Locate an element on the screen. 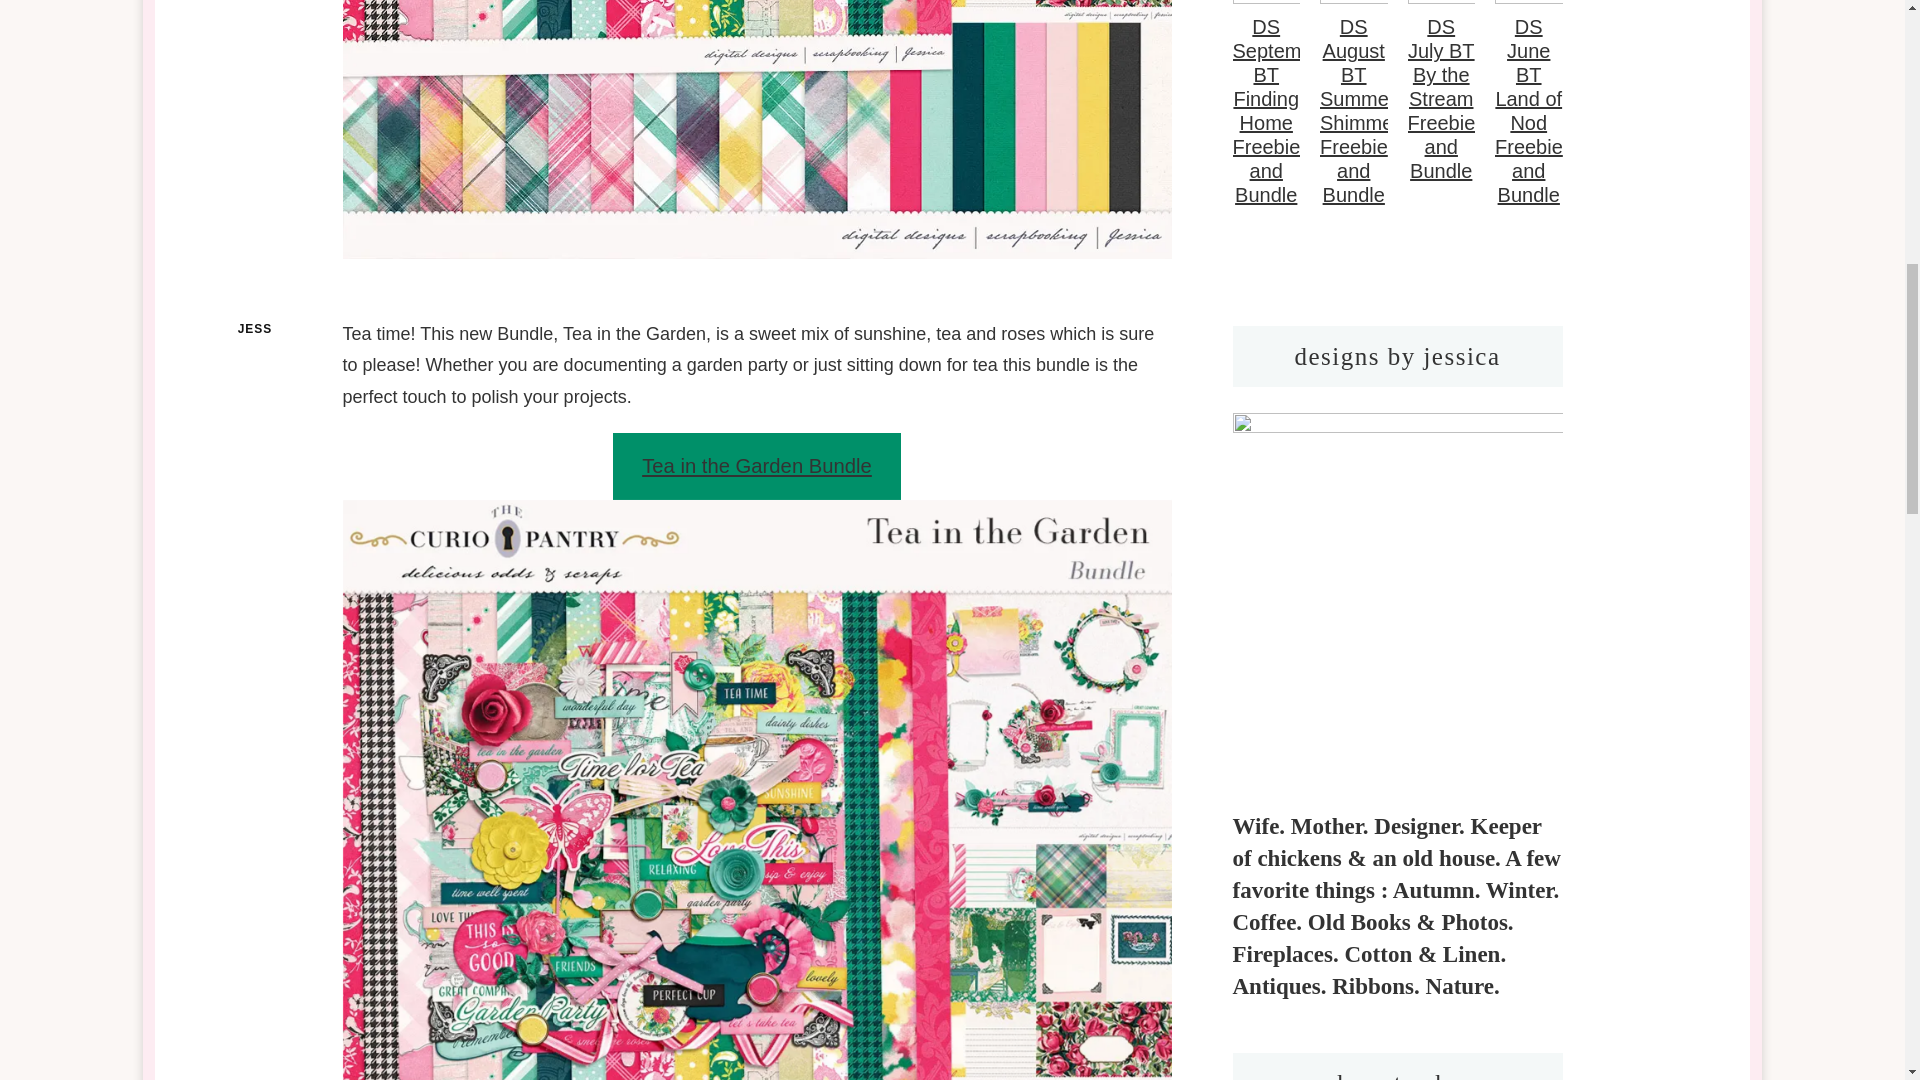  JESS is located at coordinates (256, 329).